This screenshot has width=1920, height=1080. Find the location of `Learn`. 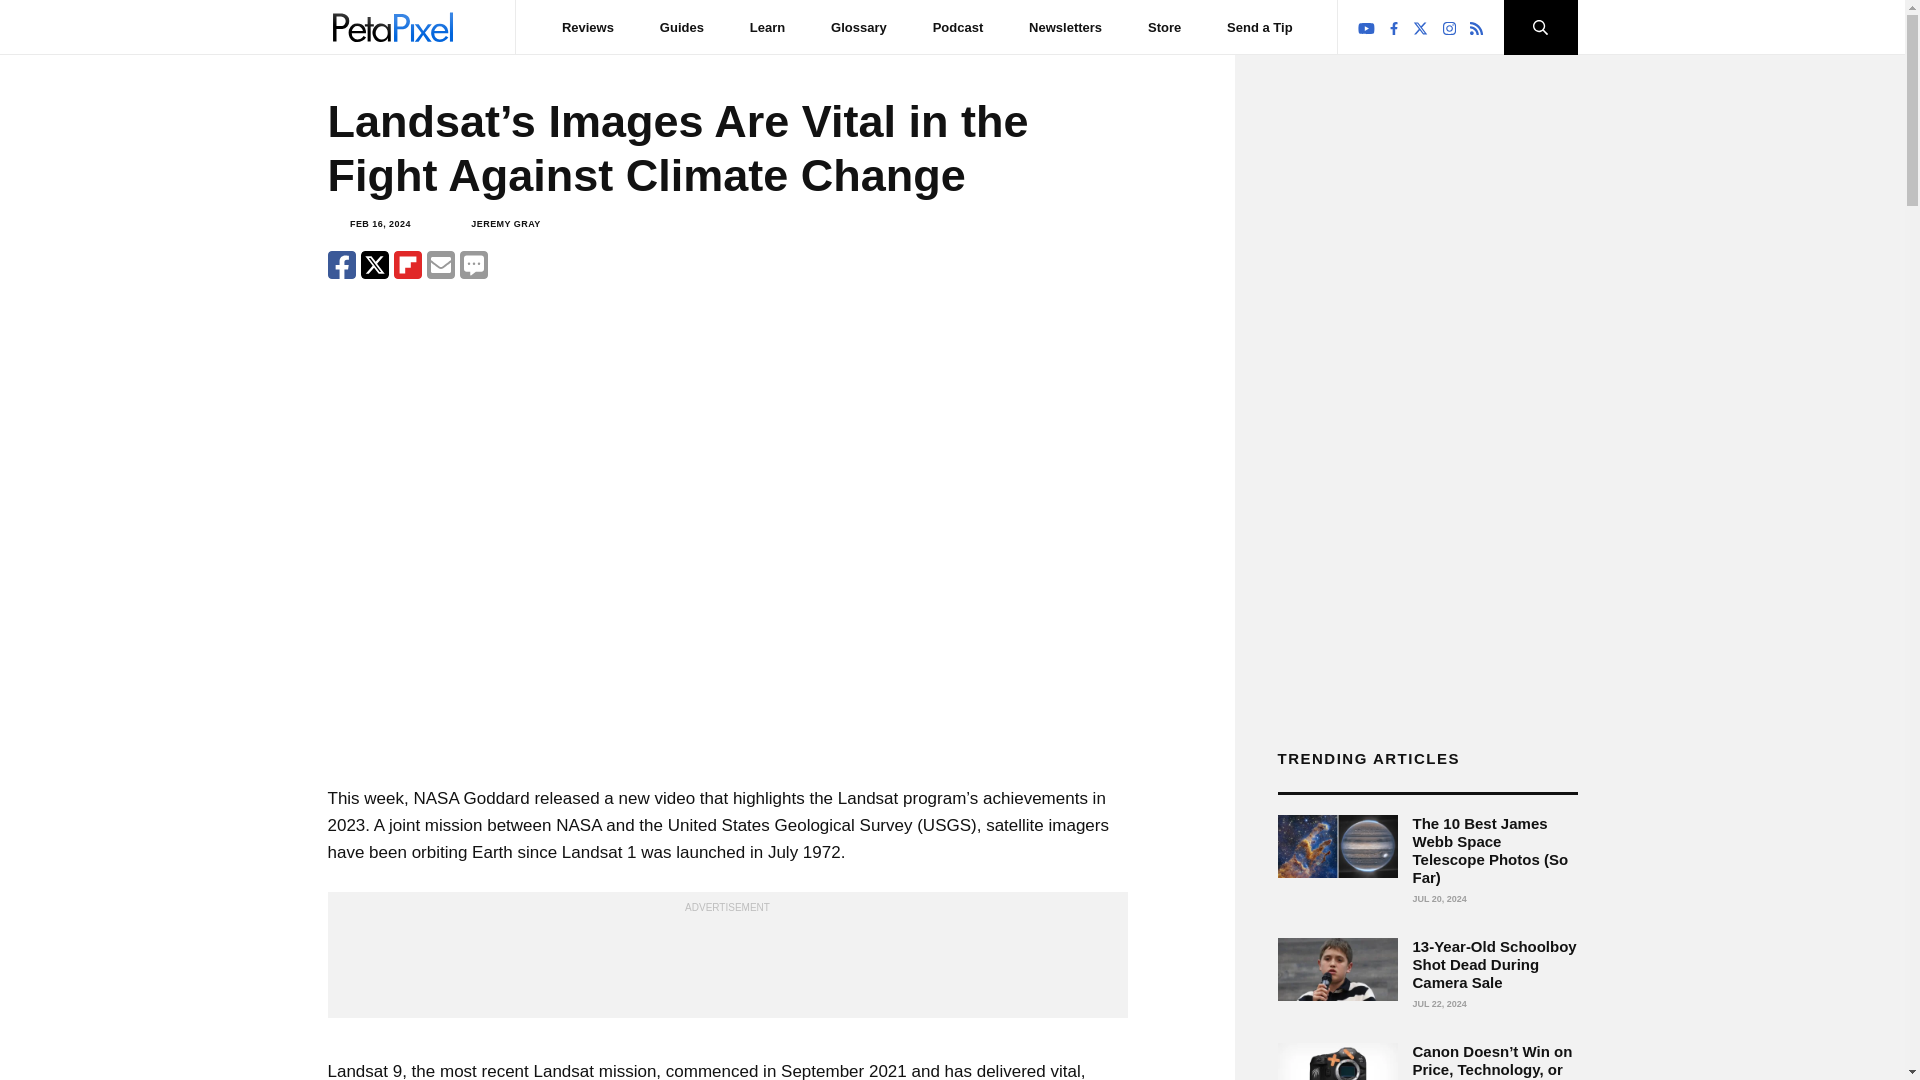

Learn is located at coordinates (768, 27).